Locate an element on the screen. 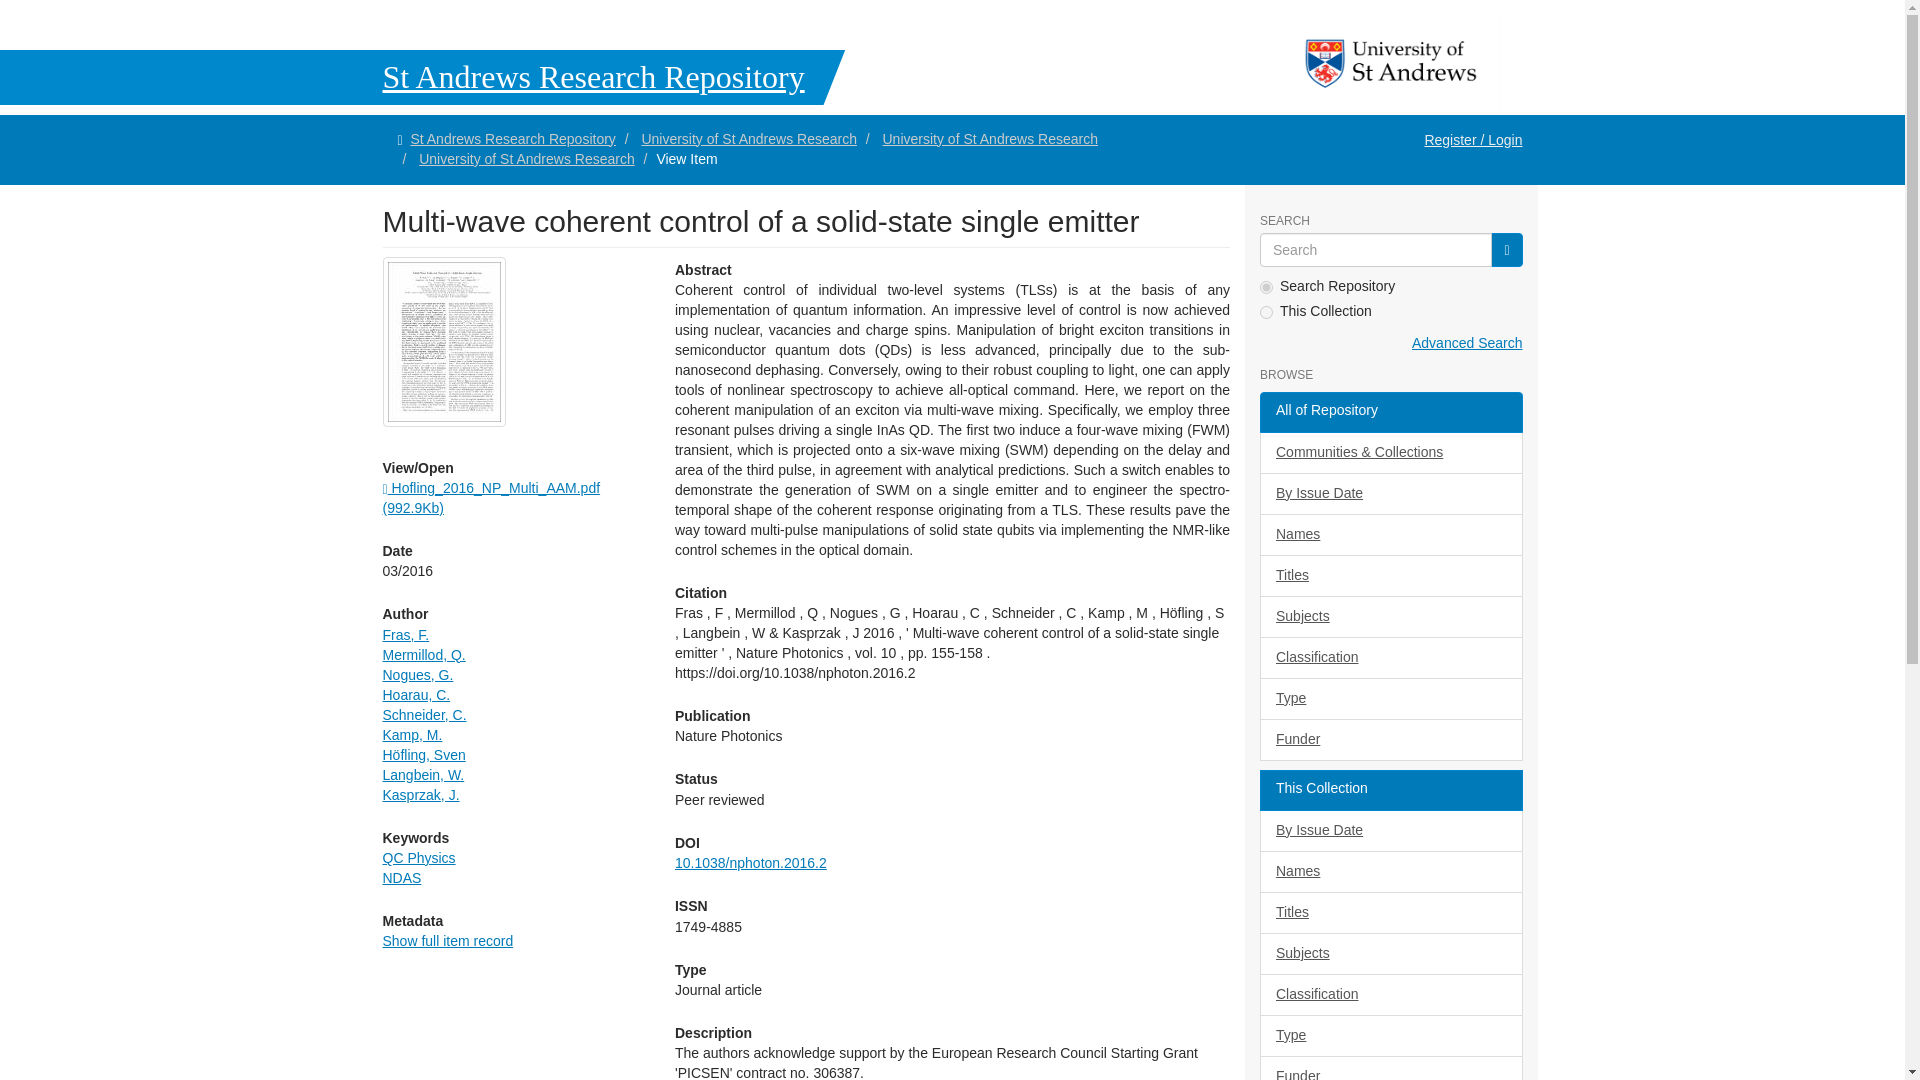 This screenshot has height=1080, width=1920. Advanced Search is located at coordinates (1466, 342).